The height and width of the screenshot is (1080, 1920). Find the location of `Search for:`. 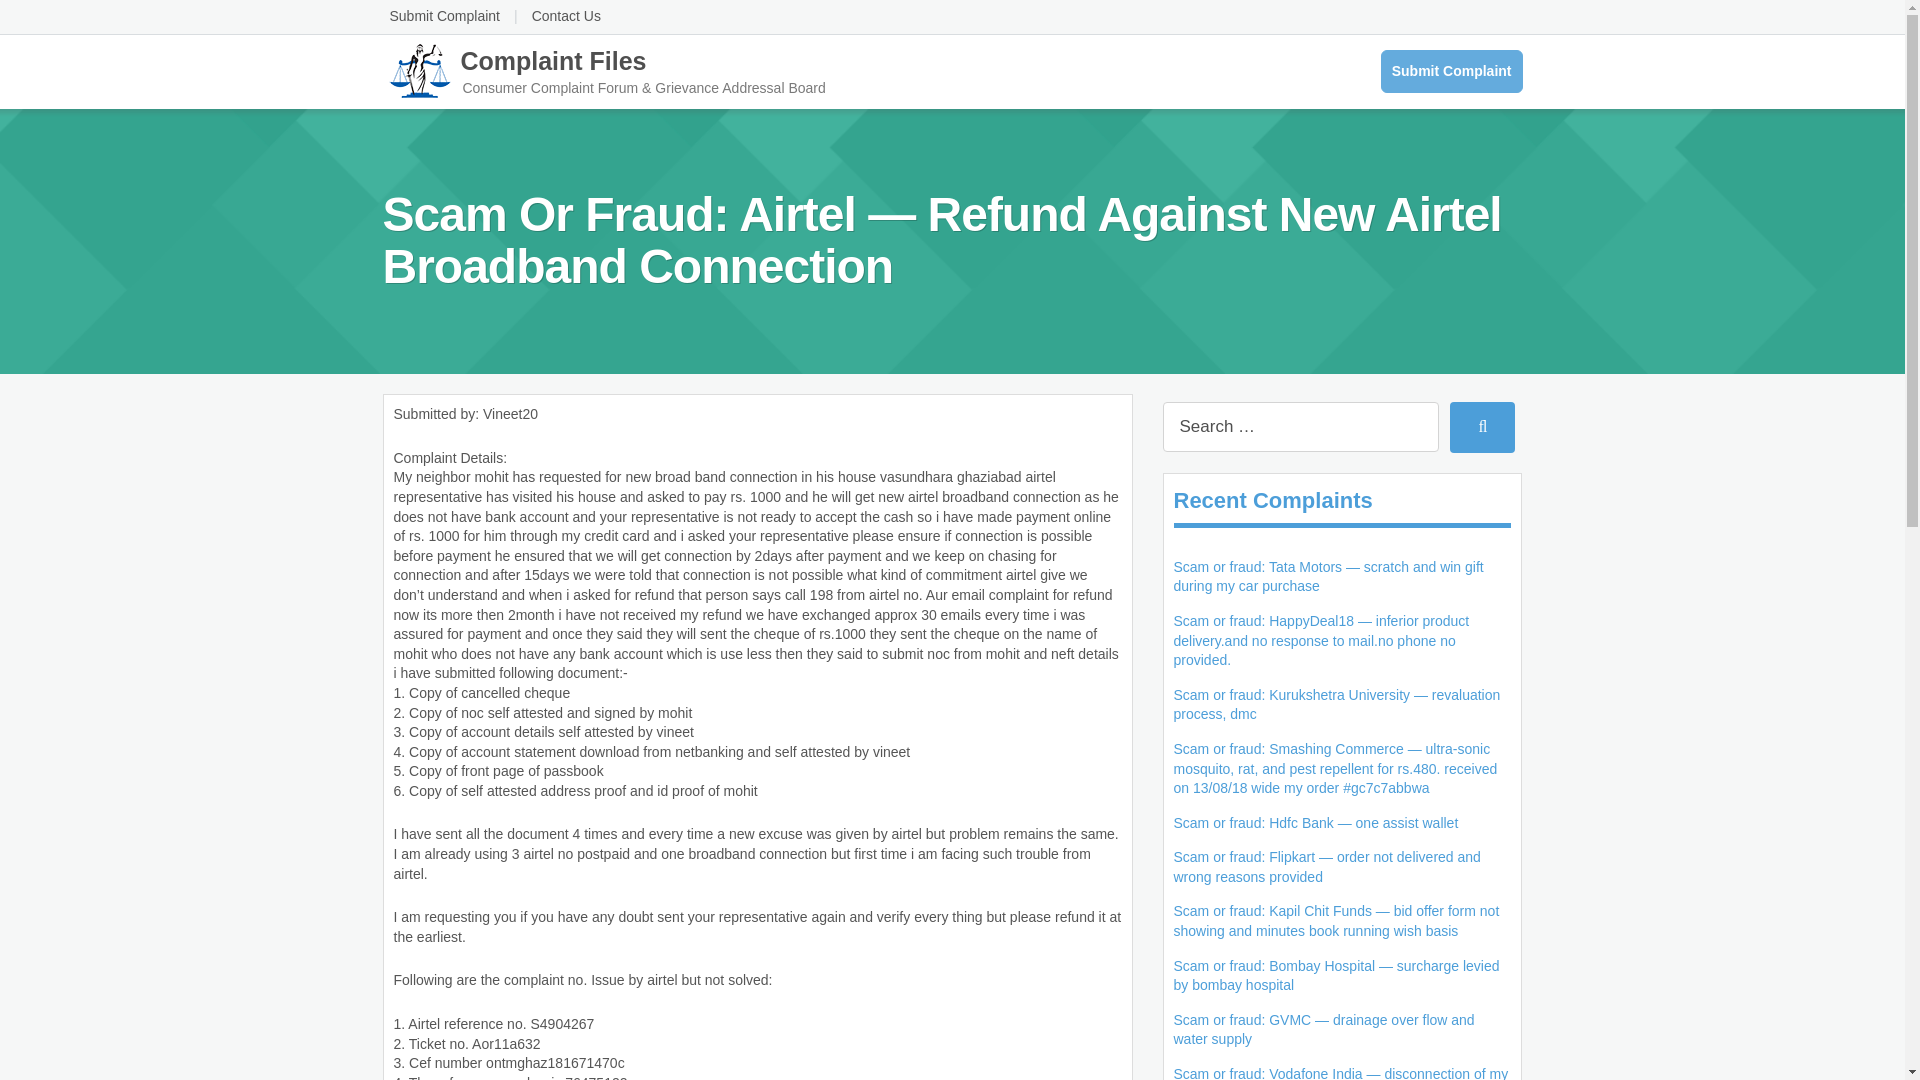

Search for: is located at coordinates (1300, 426).